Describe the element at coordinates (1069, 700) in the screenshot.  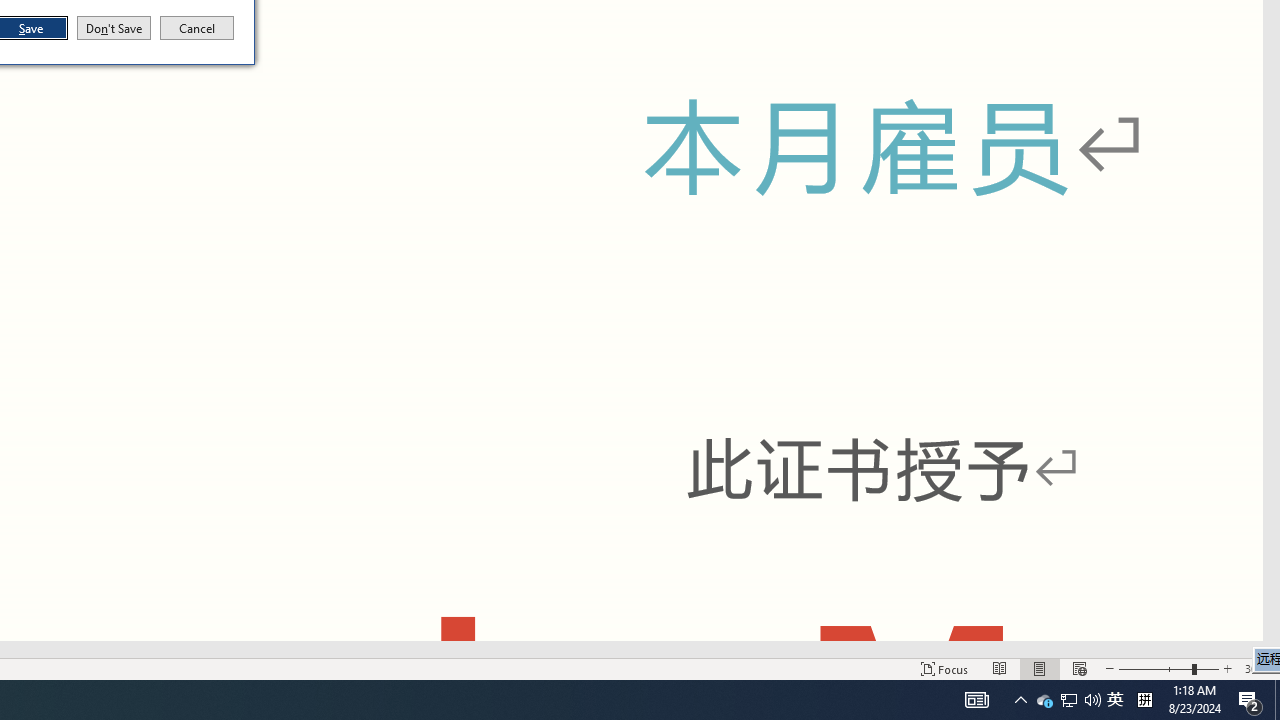
I see `Zoom` at that location.